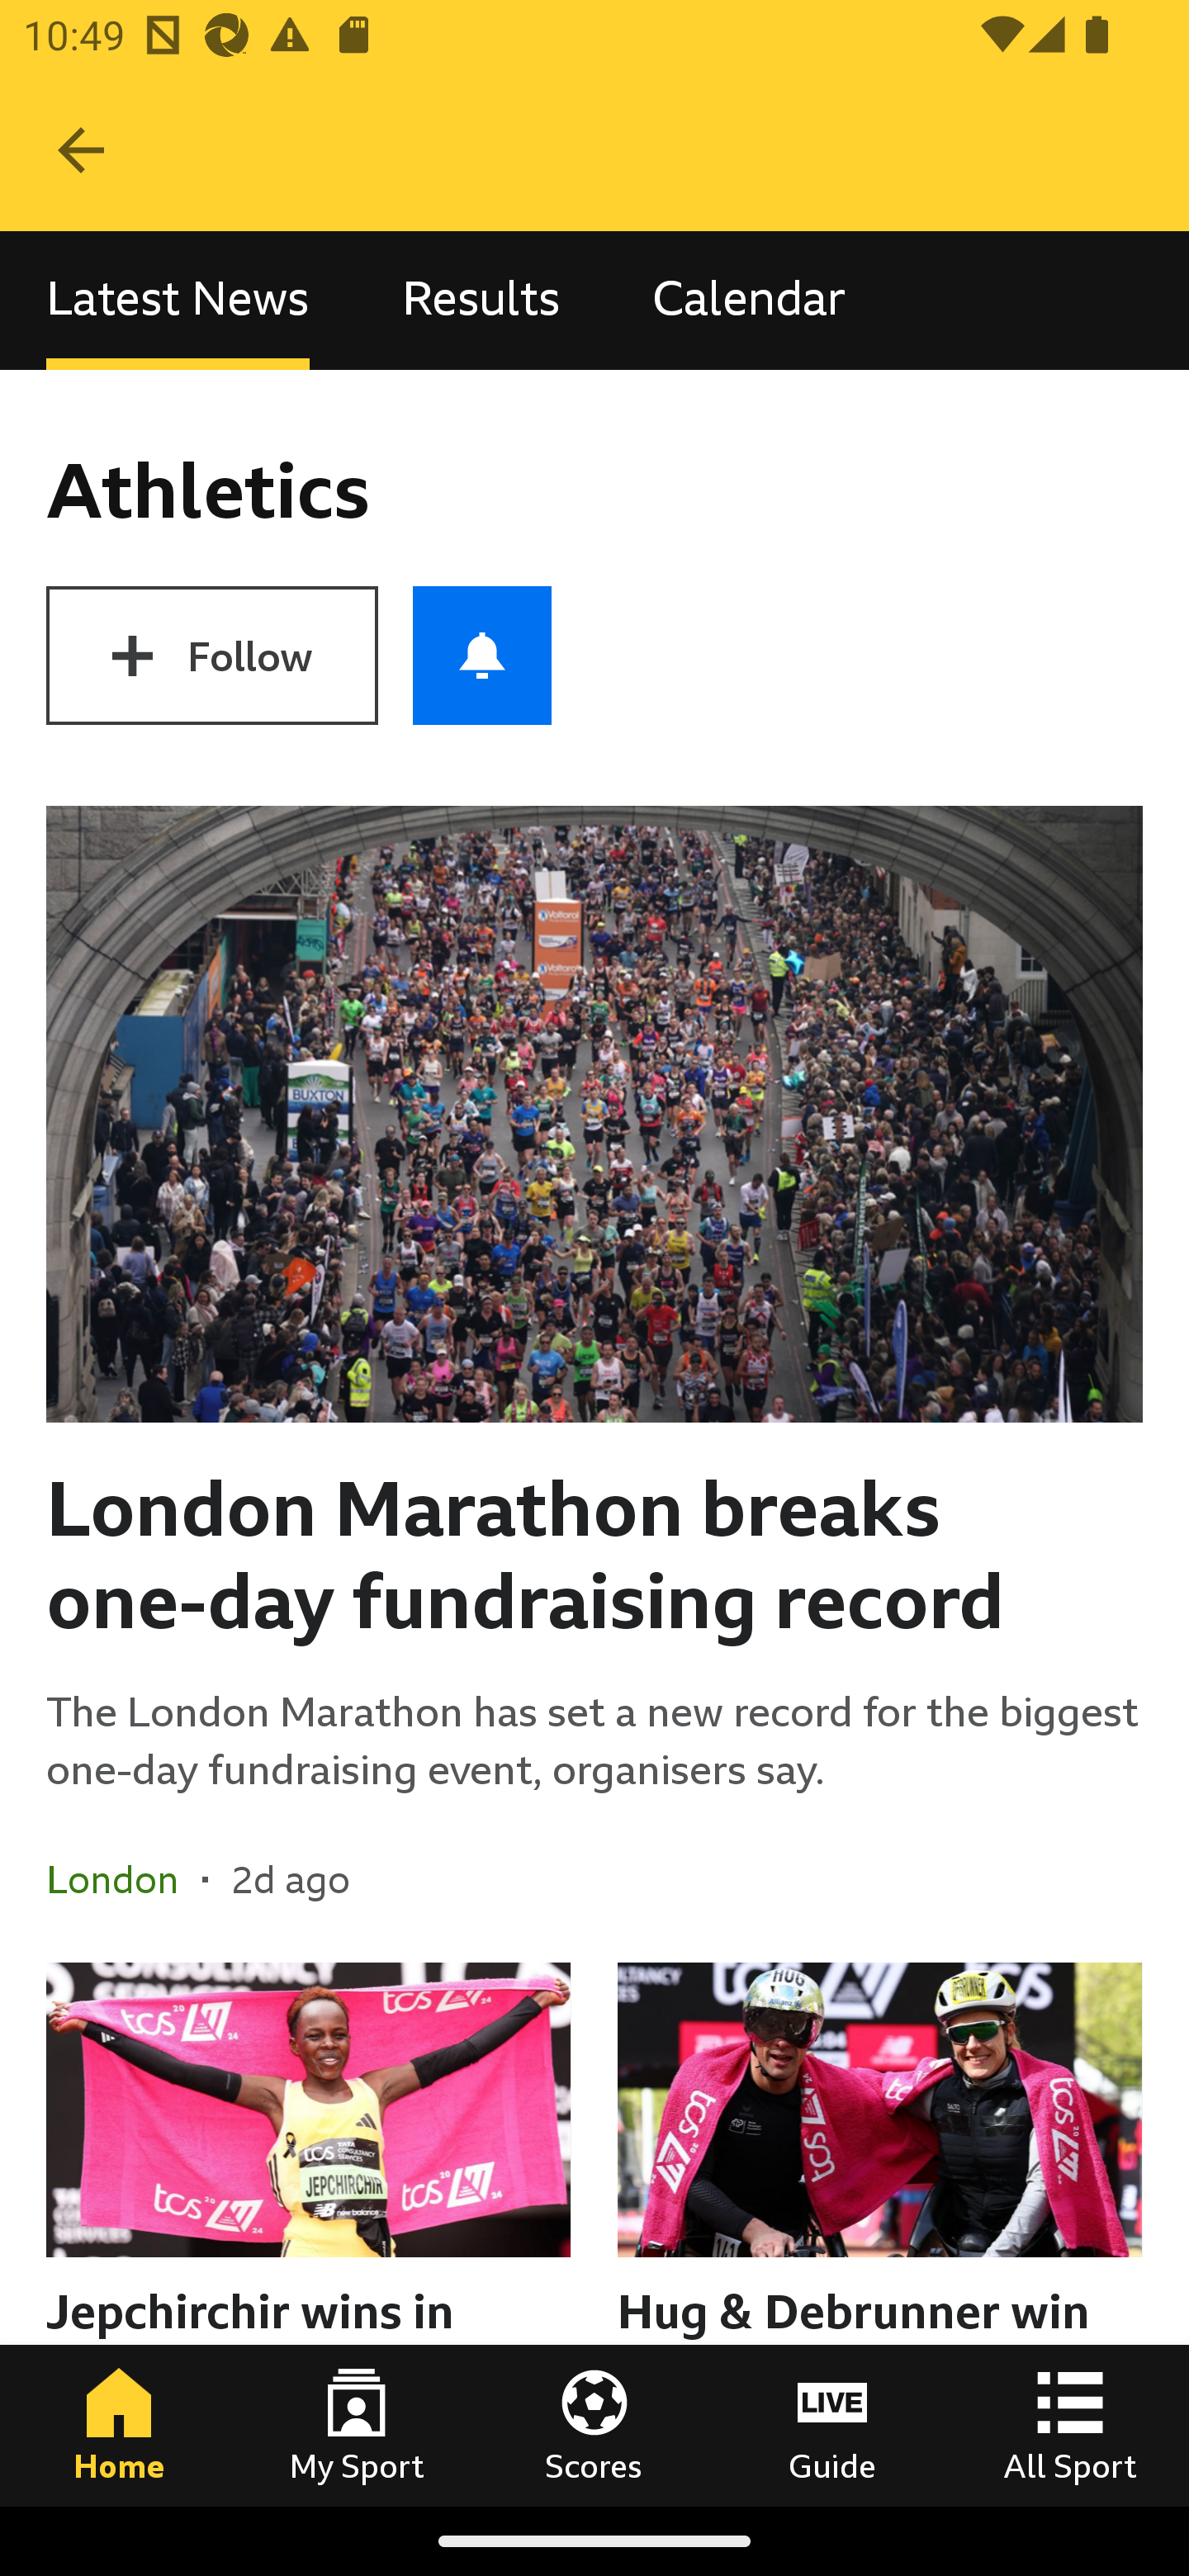 The width and height of the screenshot is (1189, 2576). What do you see at coordinates (178, 301) in the screenshot?
I see `Latest News, selected Latest News` at bounding box center [178, 301].